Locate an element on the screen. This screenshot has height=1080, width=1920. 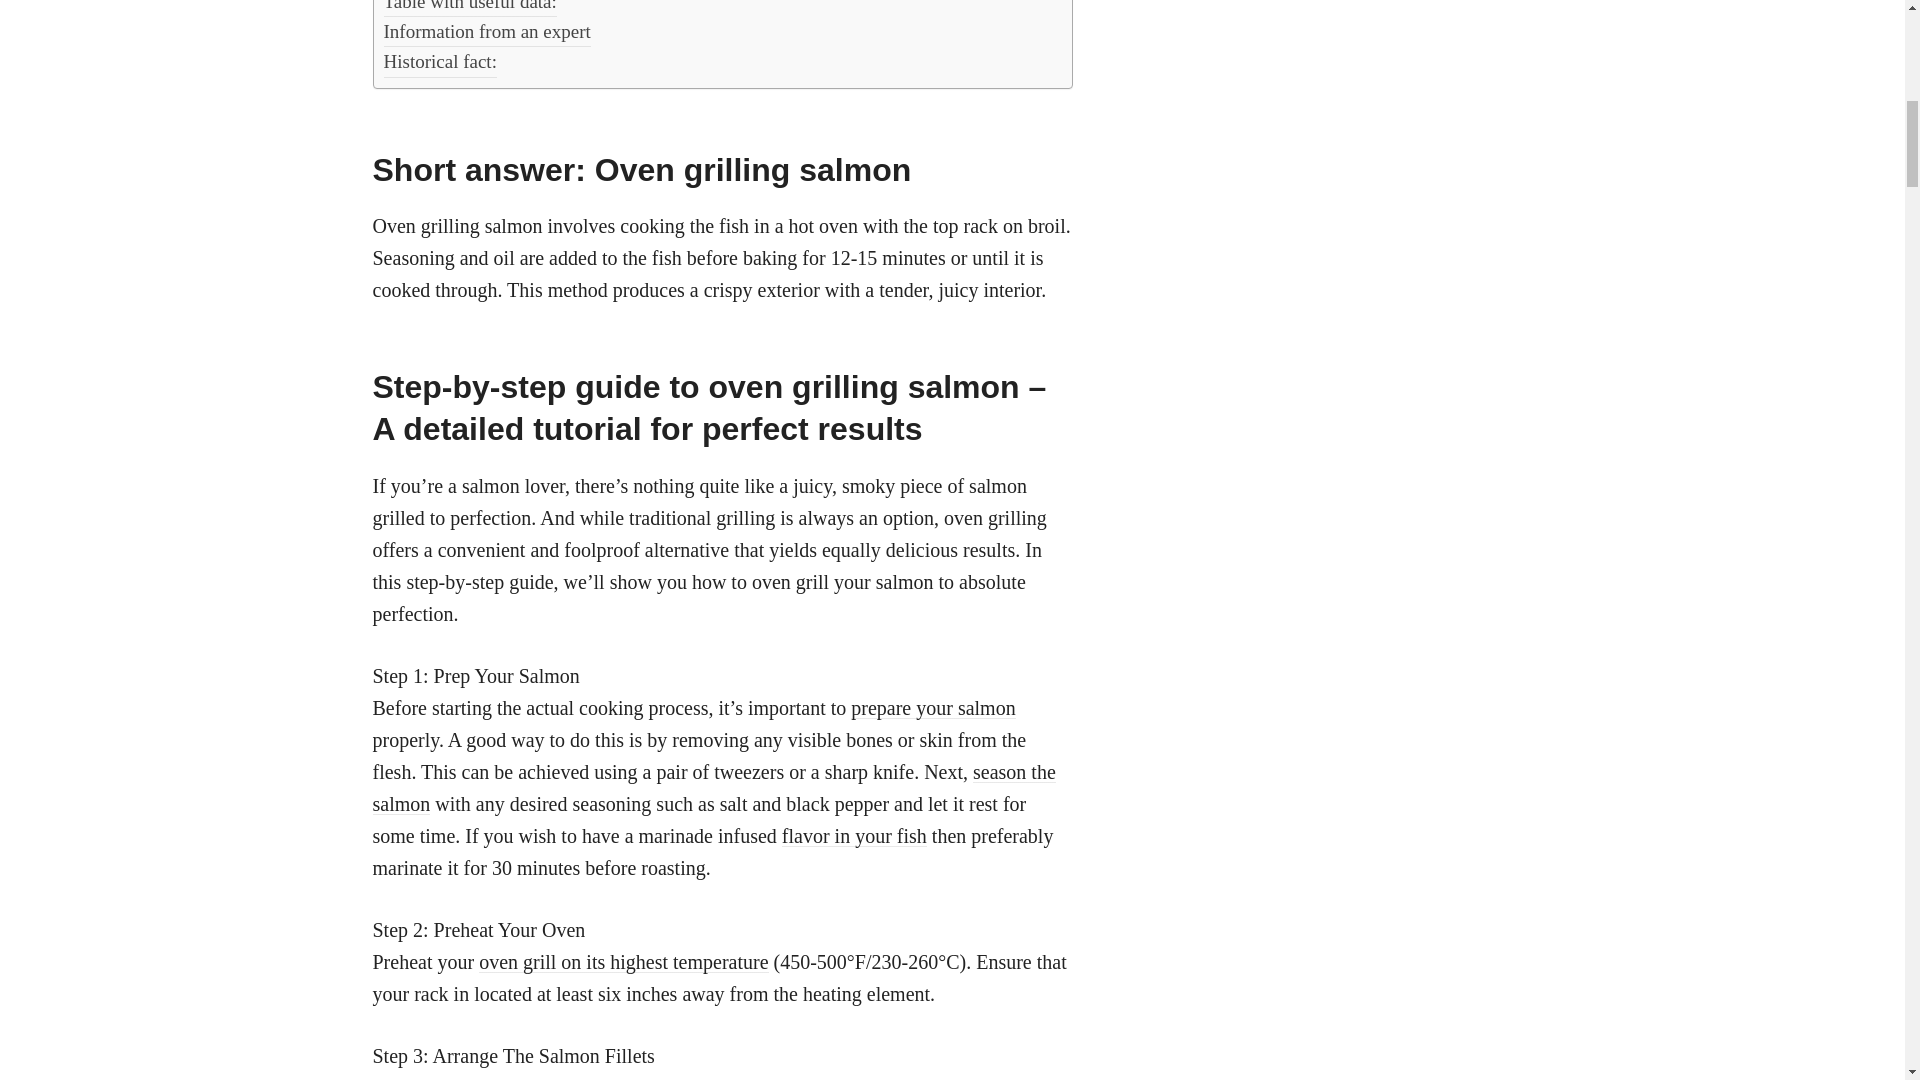
Information from an expert is located at coordinates (488, 32).